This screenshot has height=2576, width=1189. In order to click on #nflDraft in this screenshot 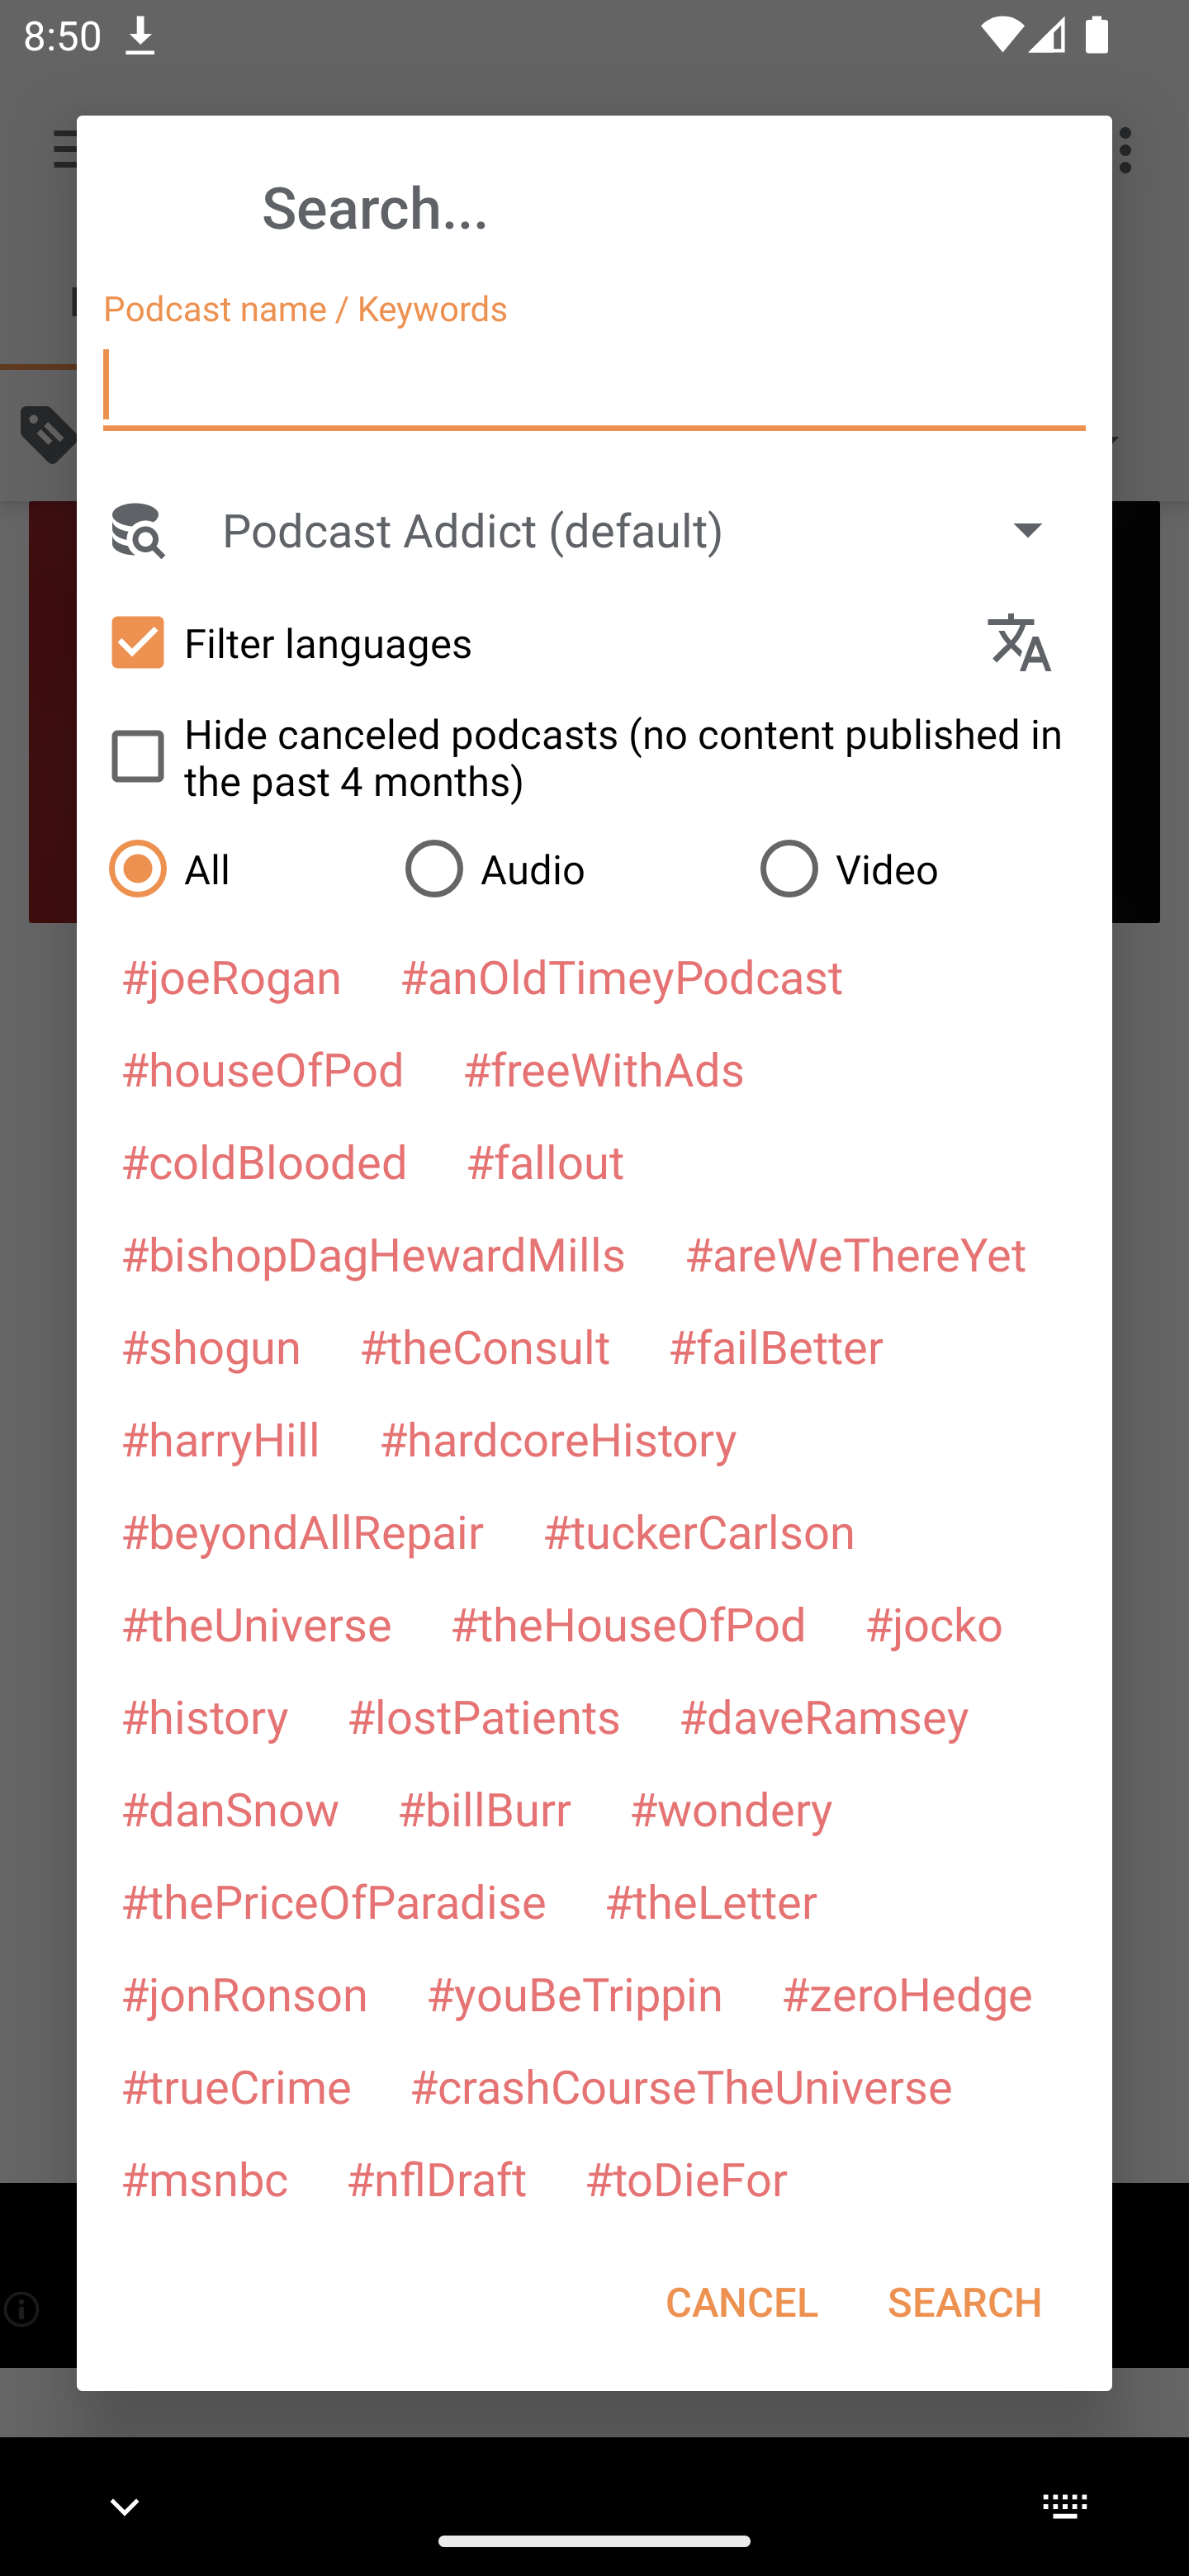, I will do `click(436, 2177)`.